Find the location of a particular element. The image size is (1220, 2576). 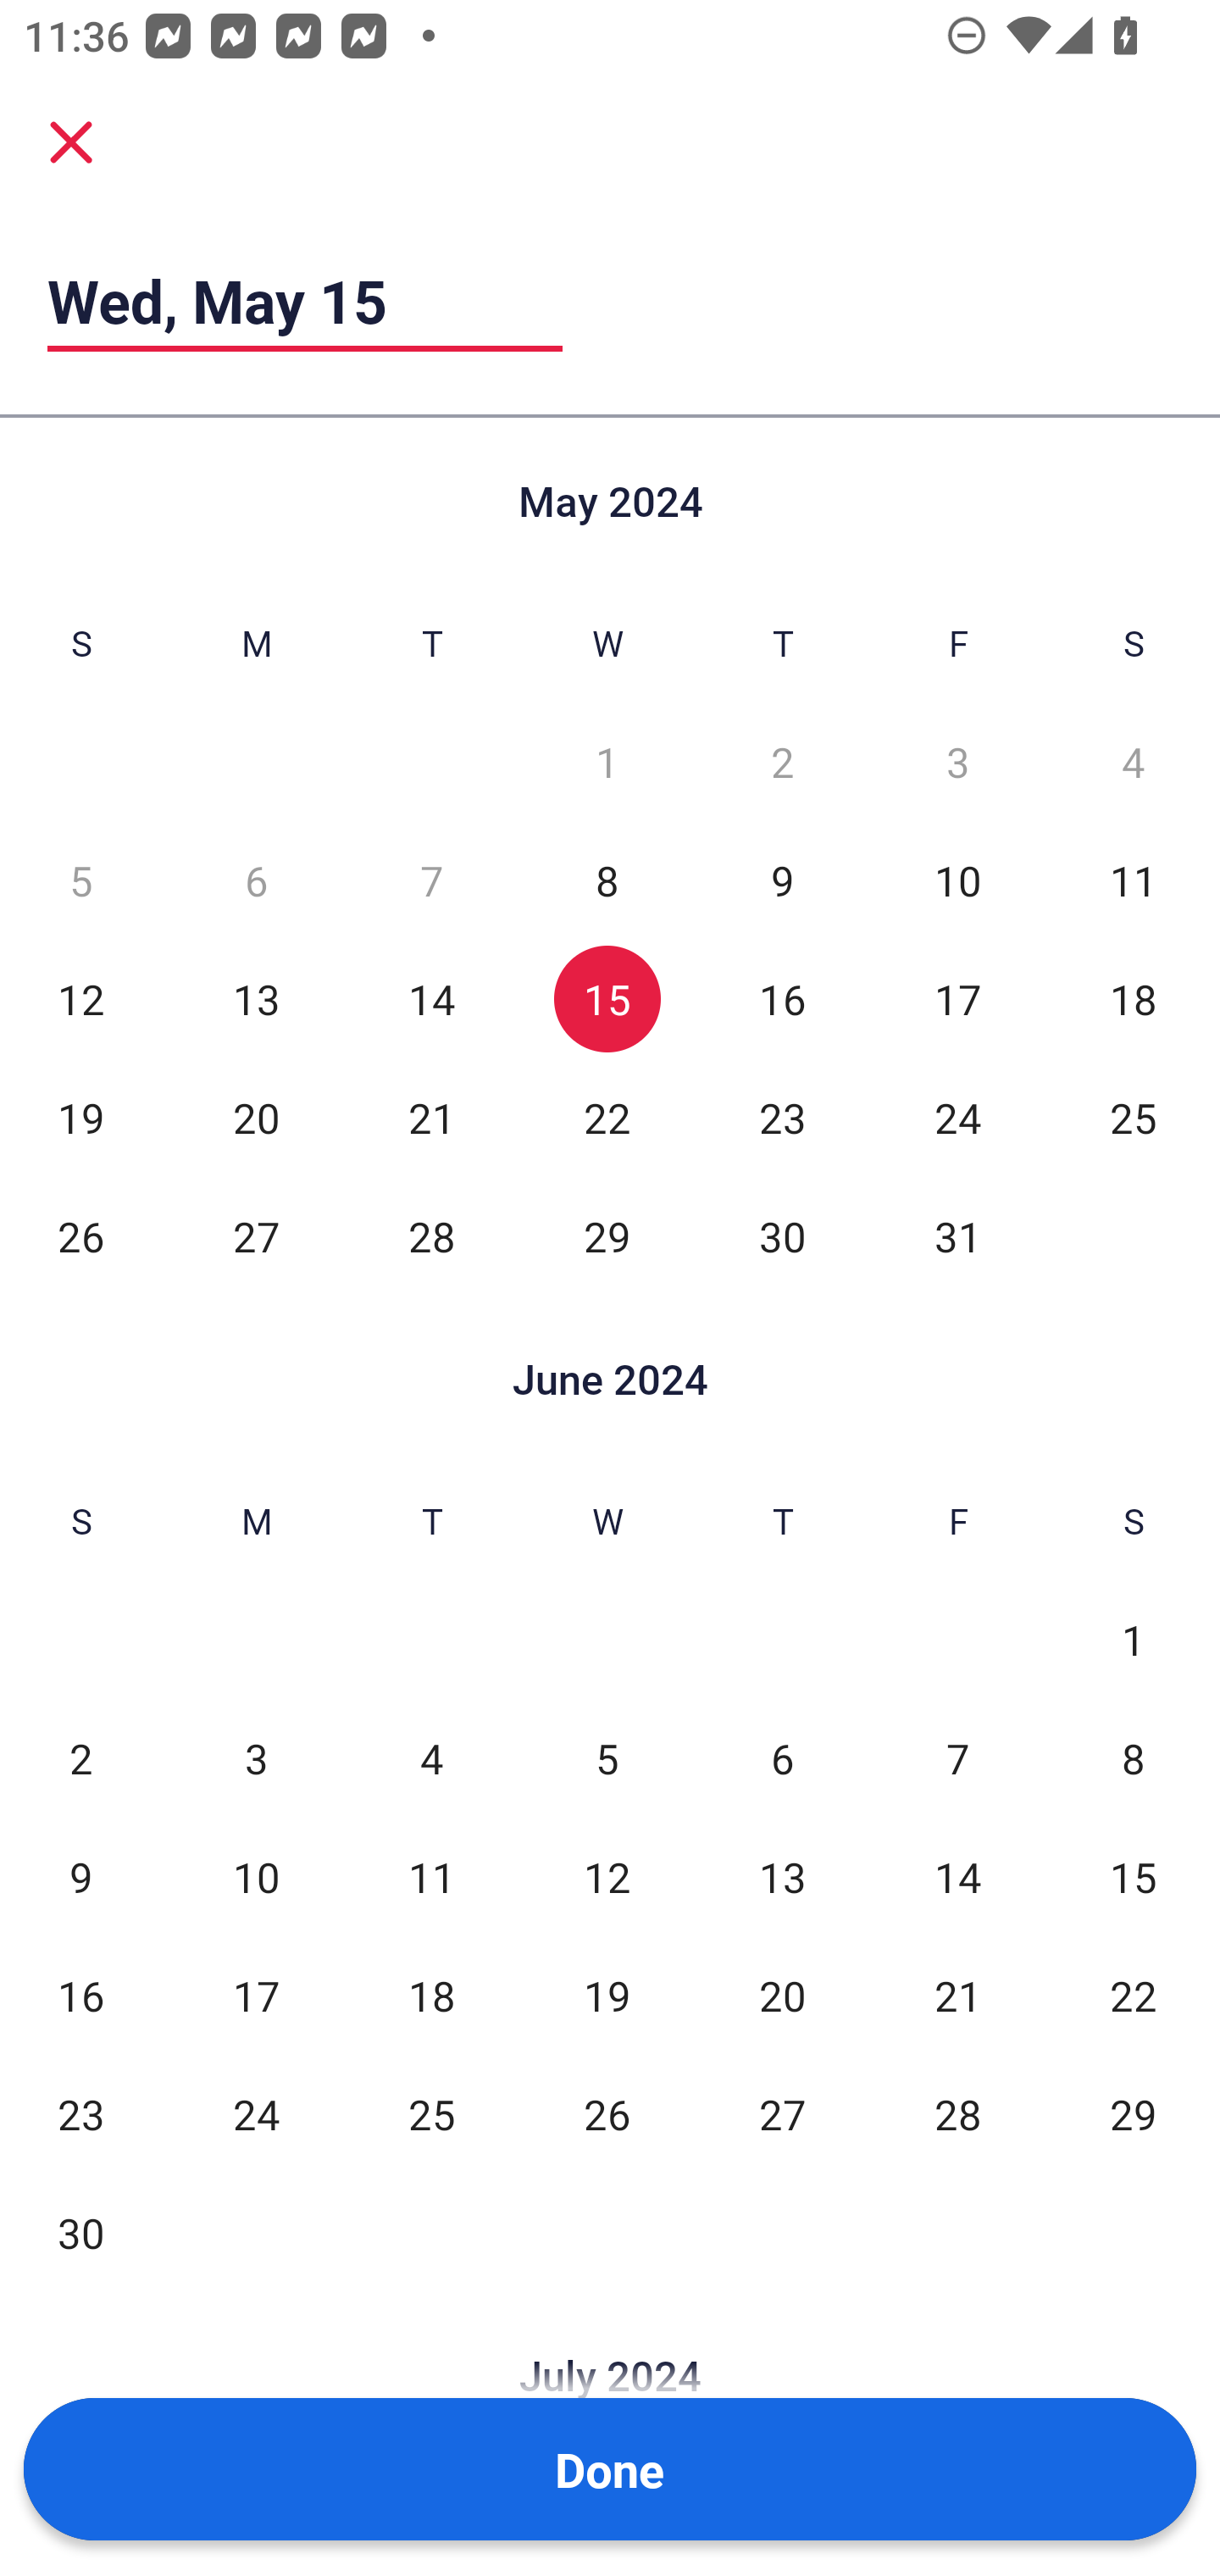

28 Tue, May 28, Not Selected is located at coordinates (432, 1236).